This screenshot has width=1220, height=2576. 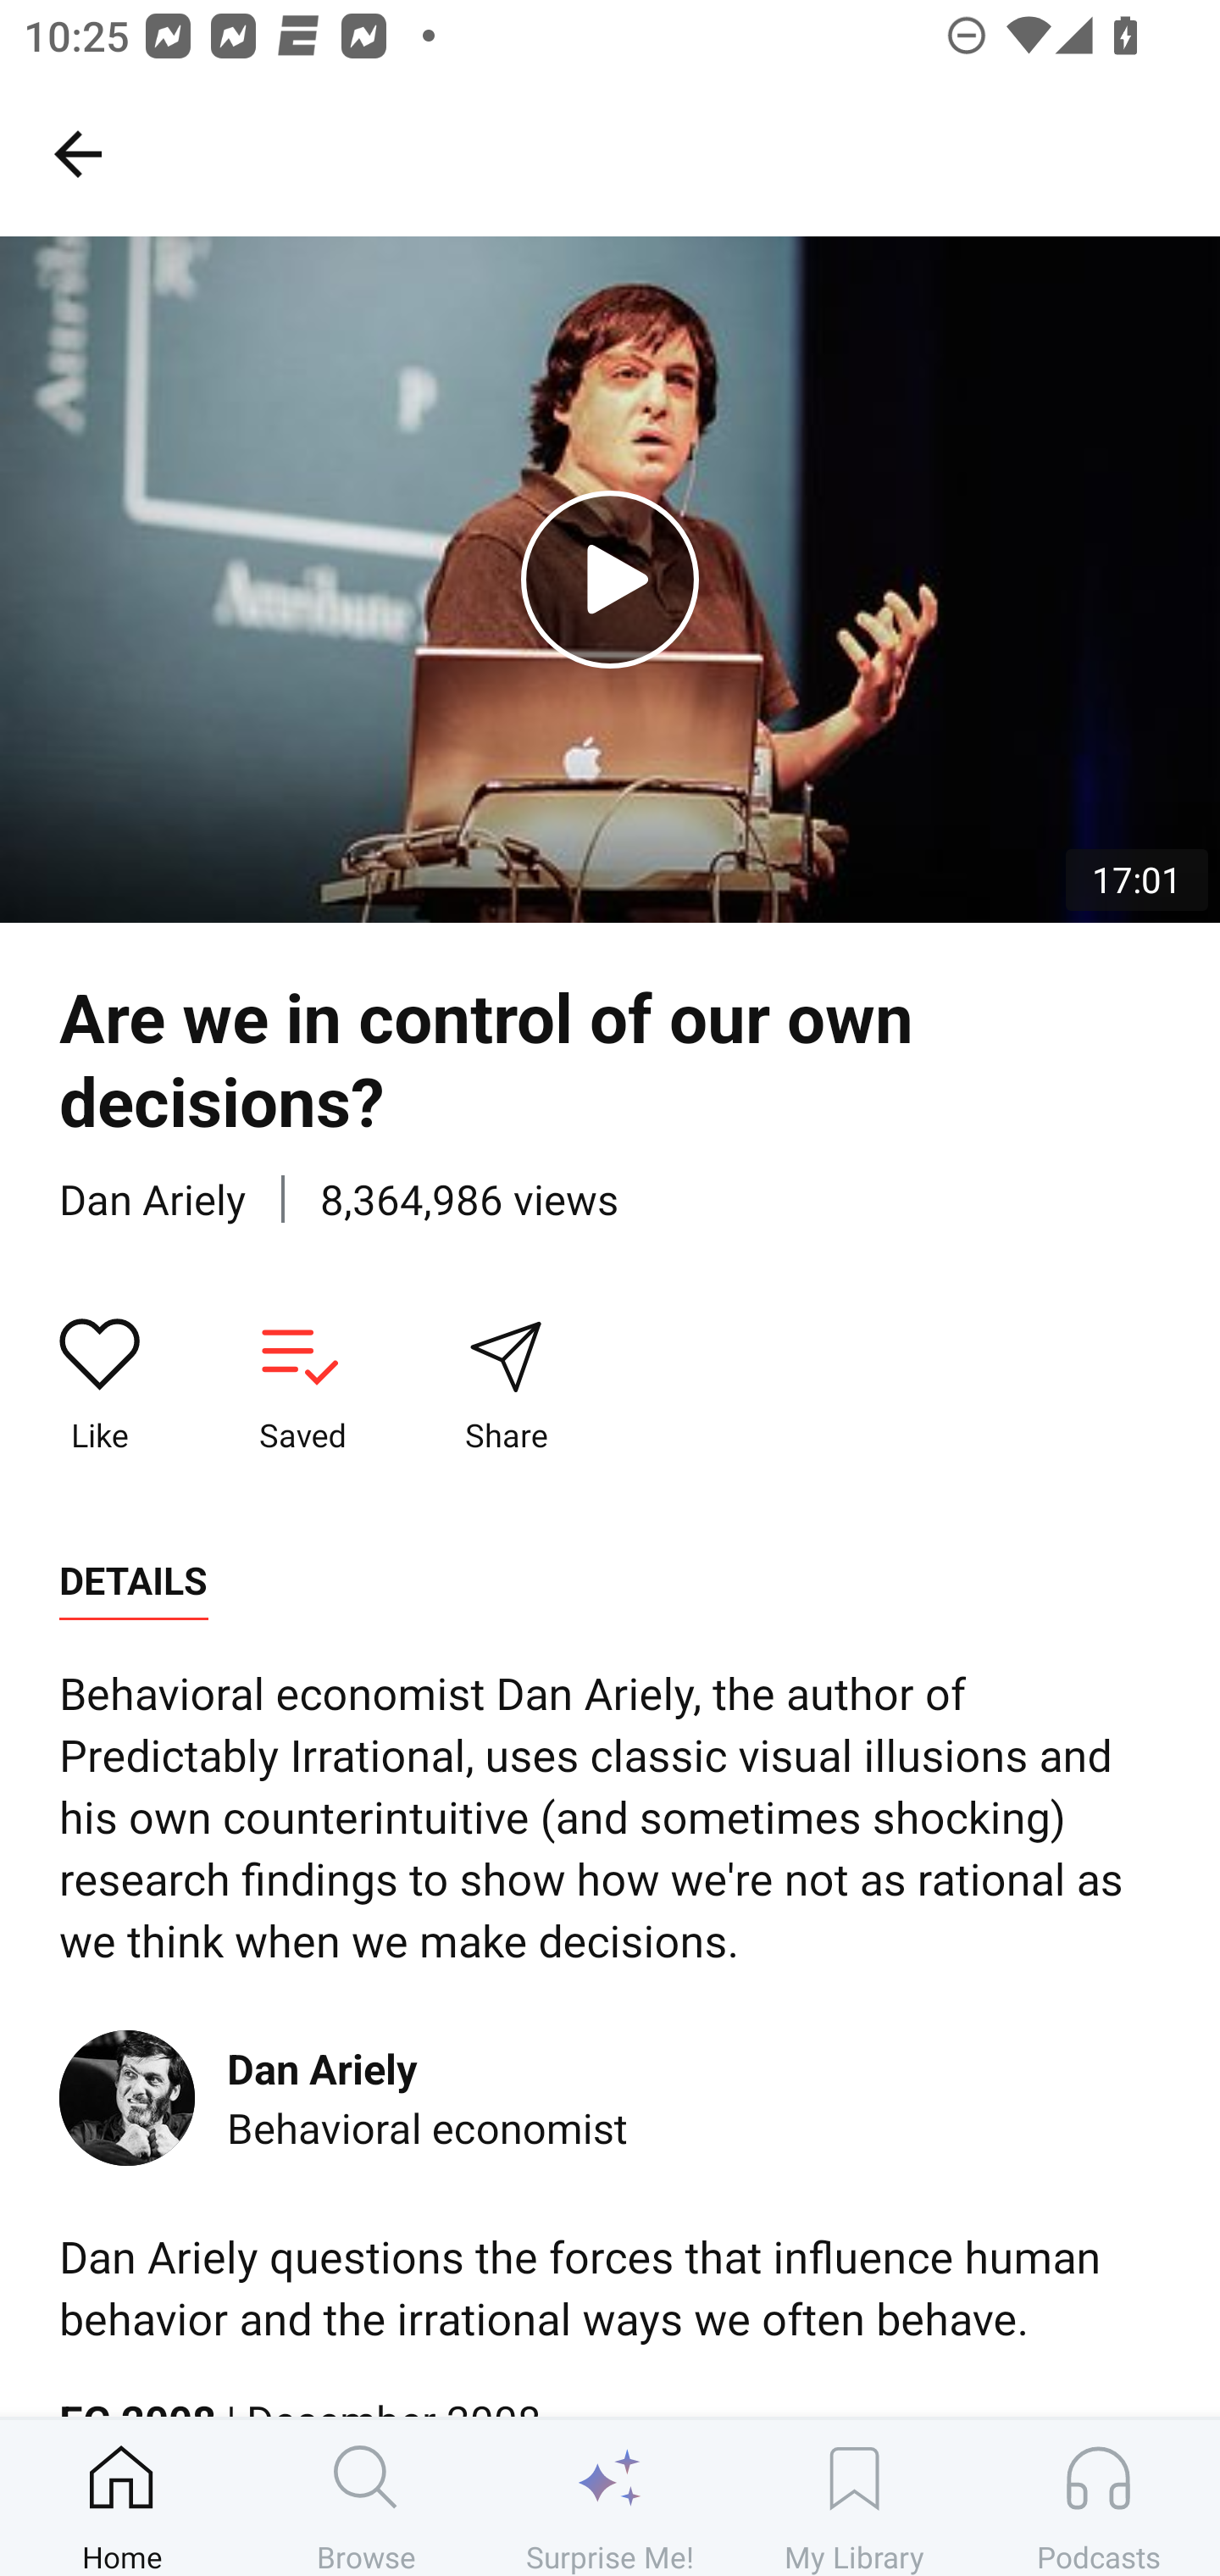 What do you see at coordinates (366, 2497) in the screenshot?
I see `Browse` at bounding box center [366, 2497].